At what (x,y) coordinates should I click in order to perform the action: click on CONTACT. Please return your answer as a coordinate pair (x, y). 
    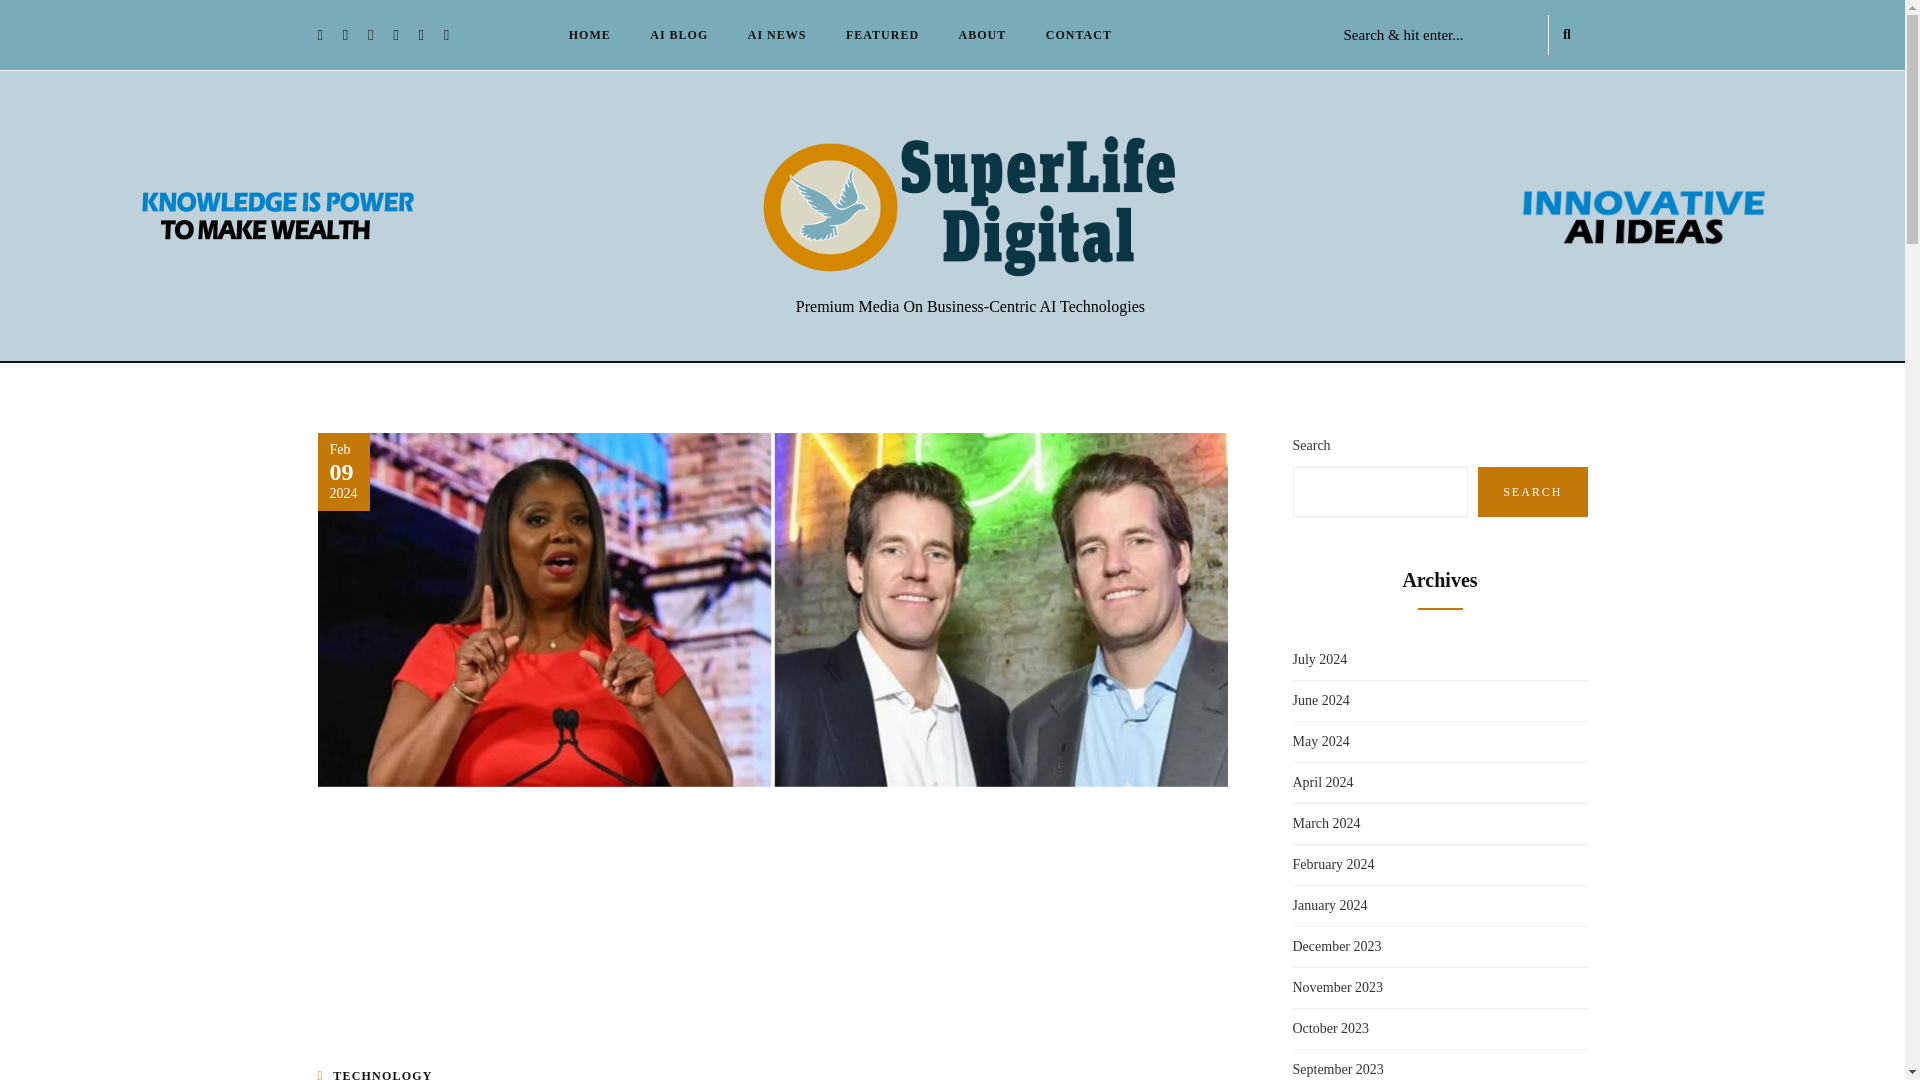
    Looking at the image, I should click on (1078, 34).